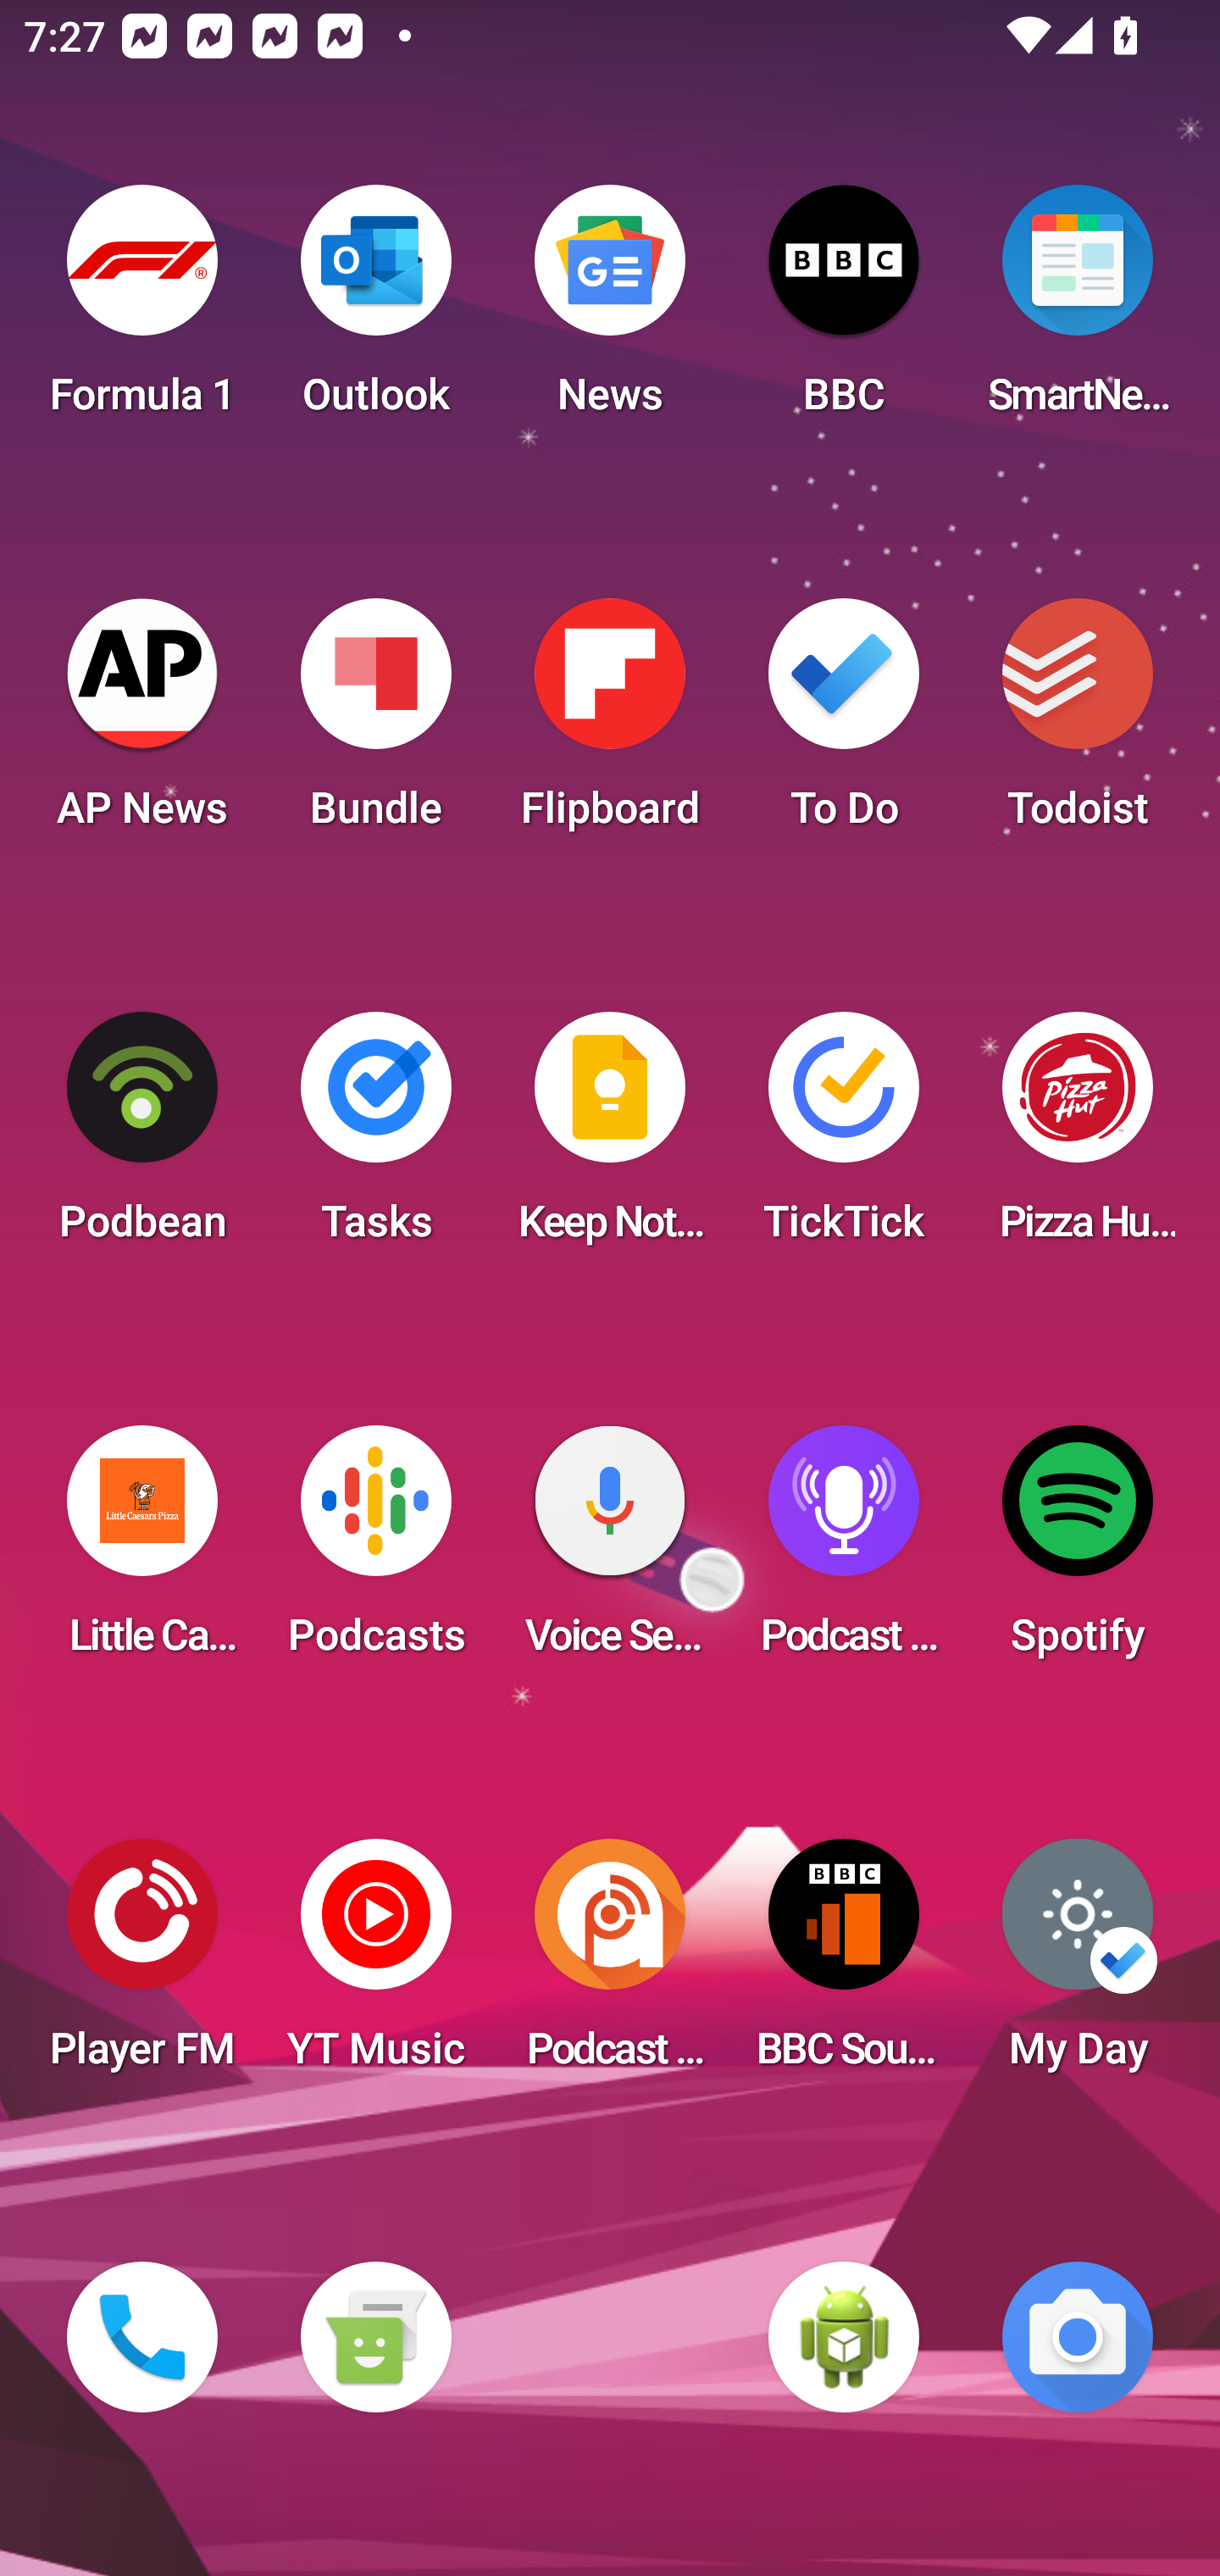 The image size is (1220, 2576). I want to click on Keep Notes, so click(610, 1137).